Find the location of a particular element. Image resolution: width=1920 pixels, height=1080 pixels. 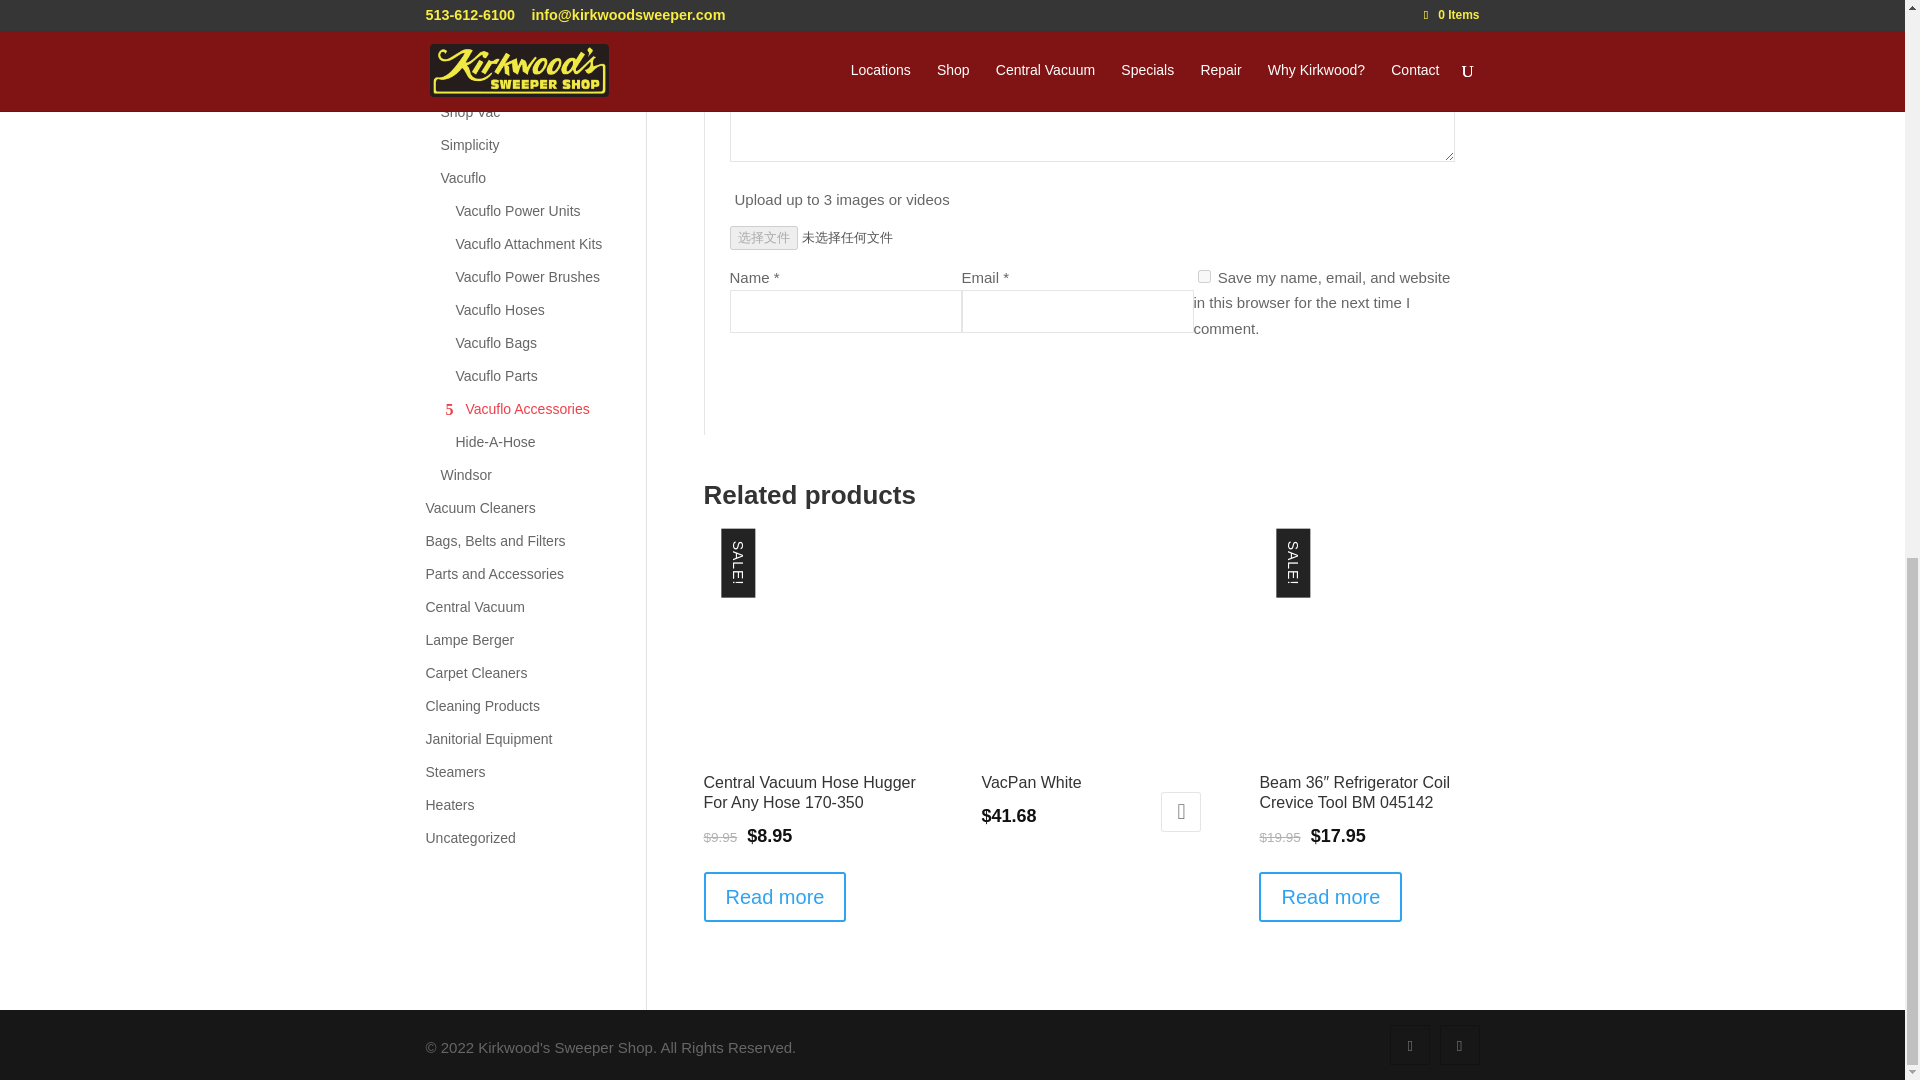

Submit is located at coordinates (1402, 385).